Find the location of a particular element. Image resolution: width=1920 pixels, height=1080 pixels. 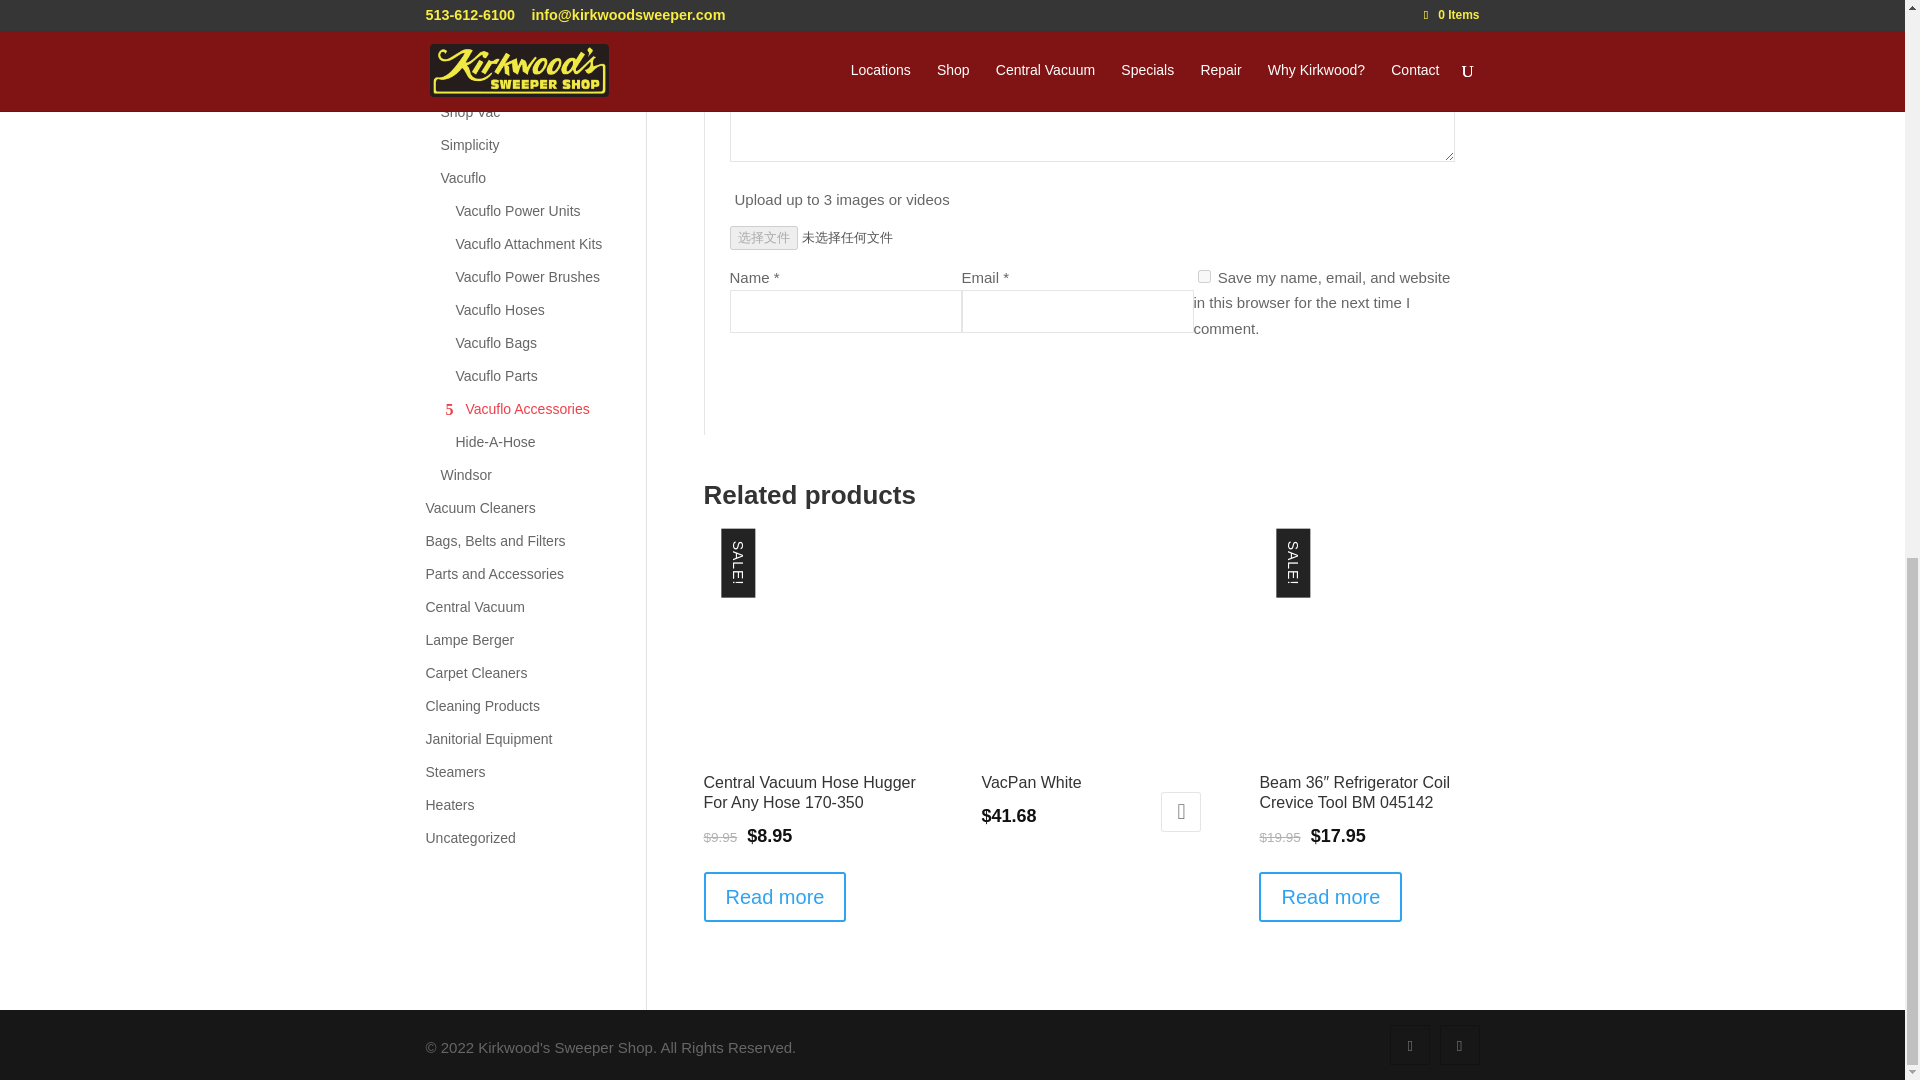

Submit is located at coordinates (1402, 385).